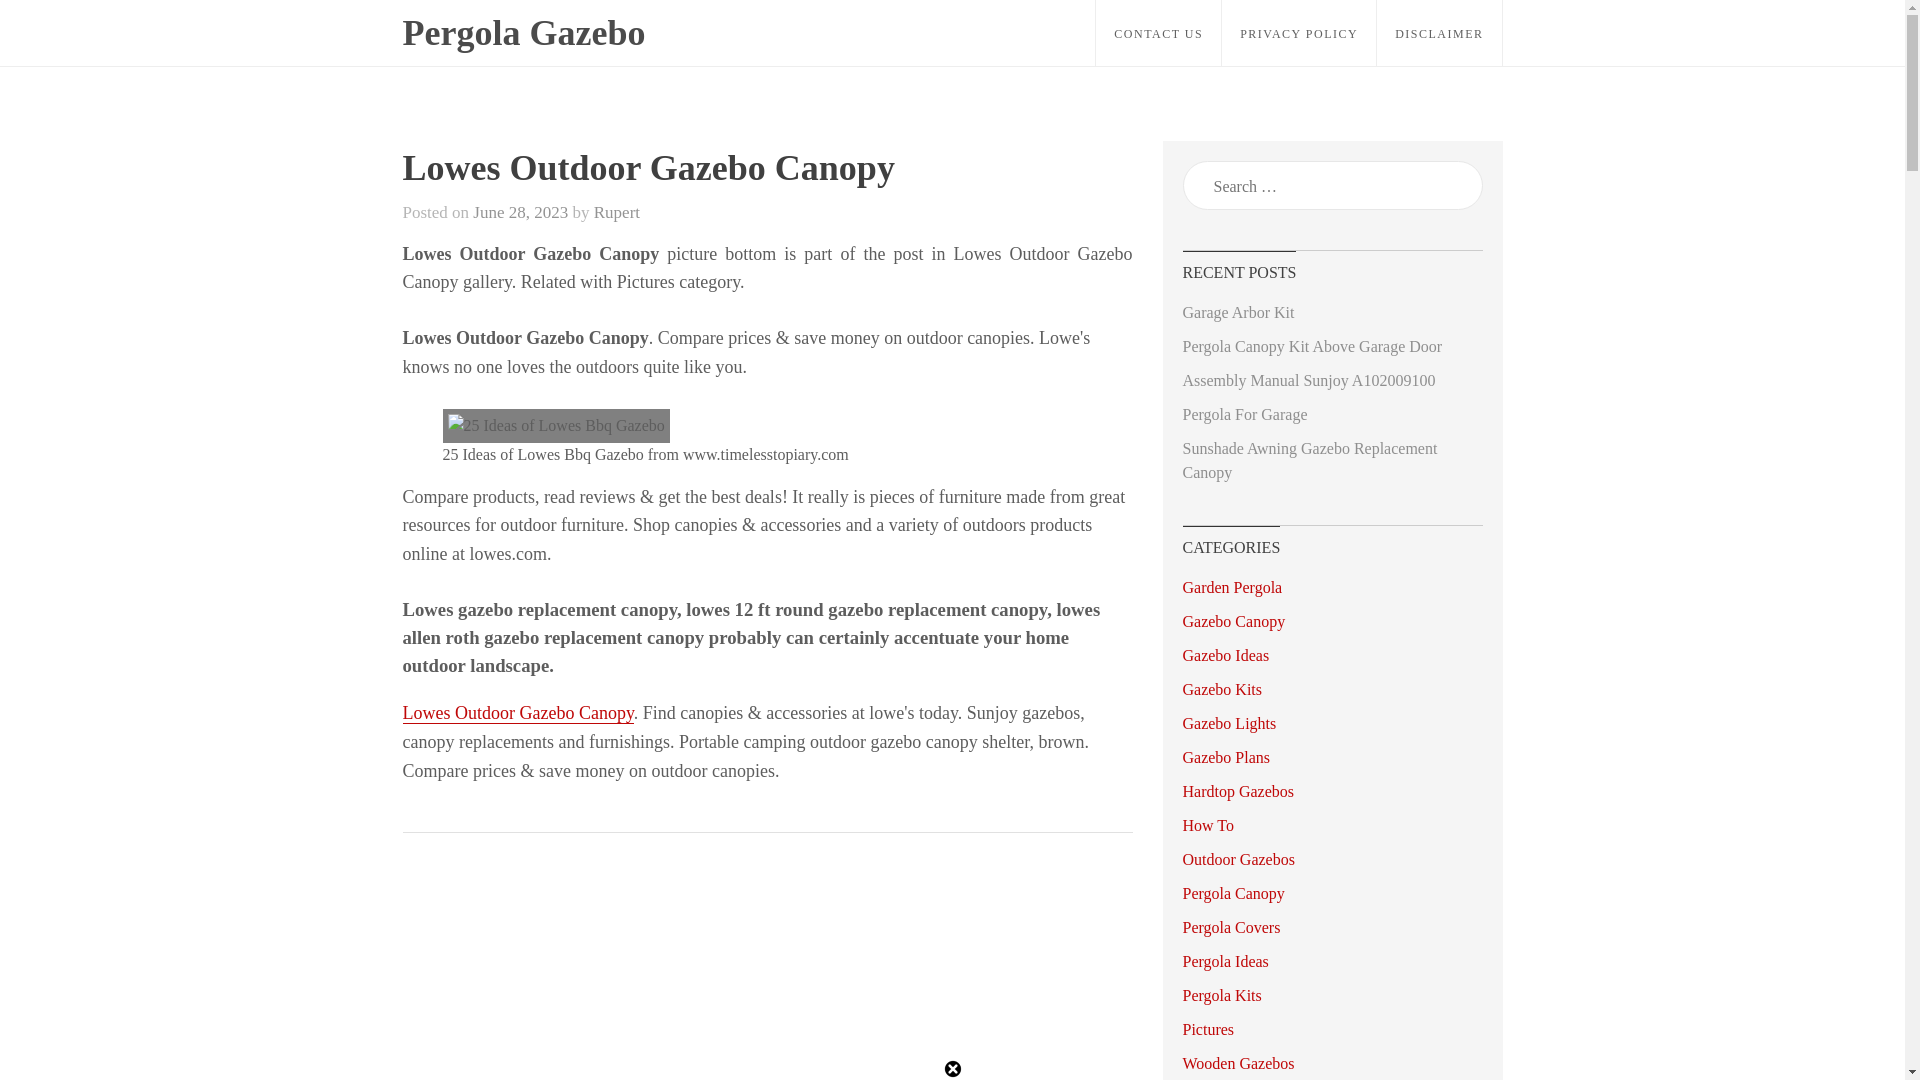 This screenshot has height=1080, width=1920. Describe the element at coordinates (616, 212) in the screenshot. I see `Rupert` at that location.